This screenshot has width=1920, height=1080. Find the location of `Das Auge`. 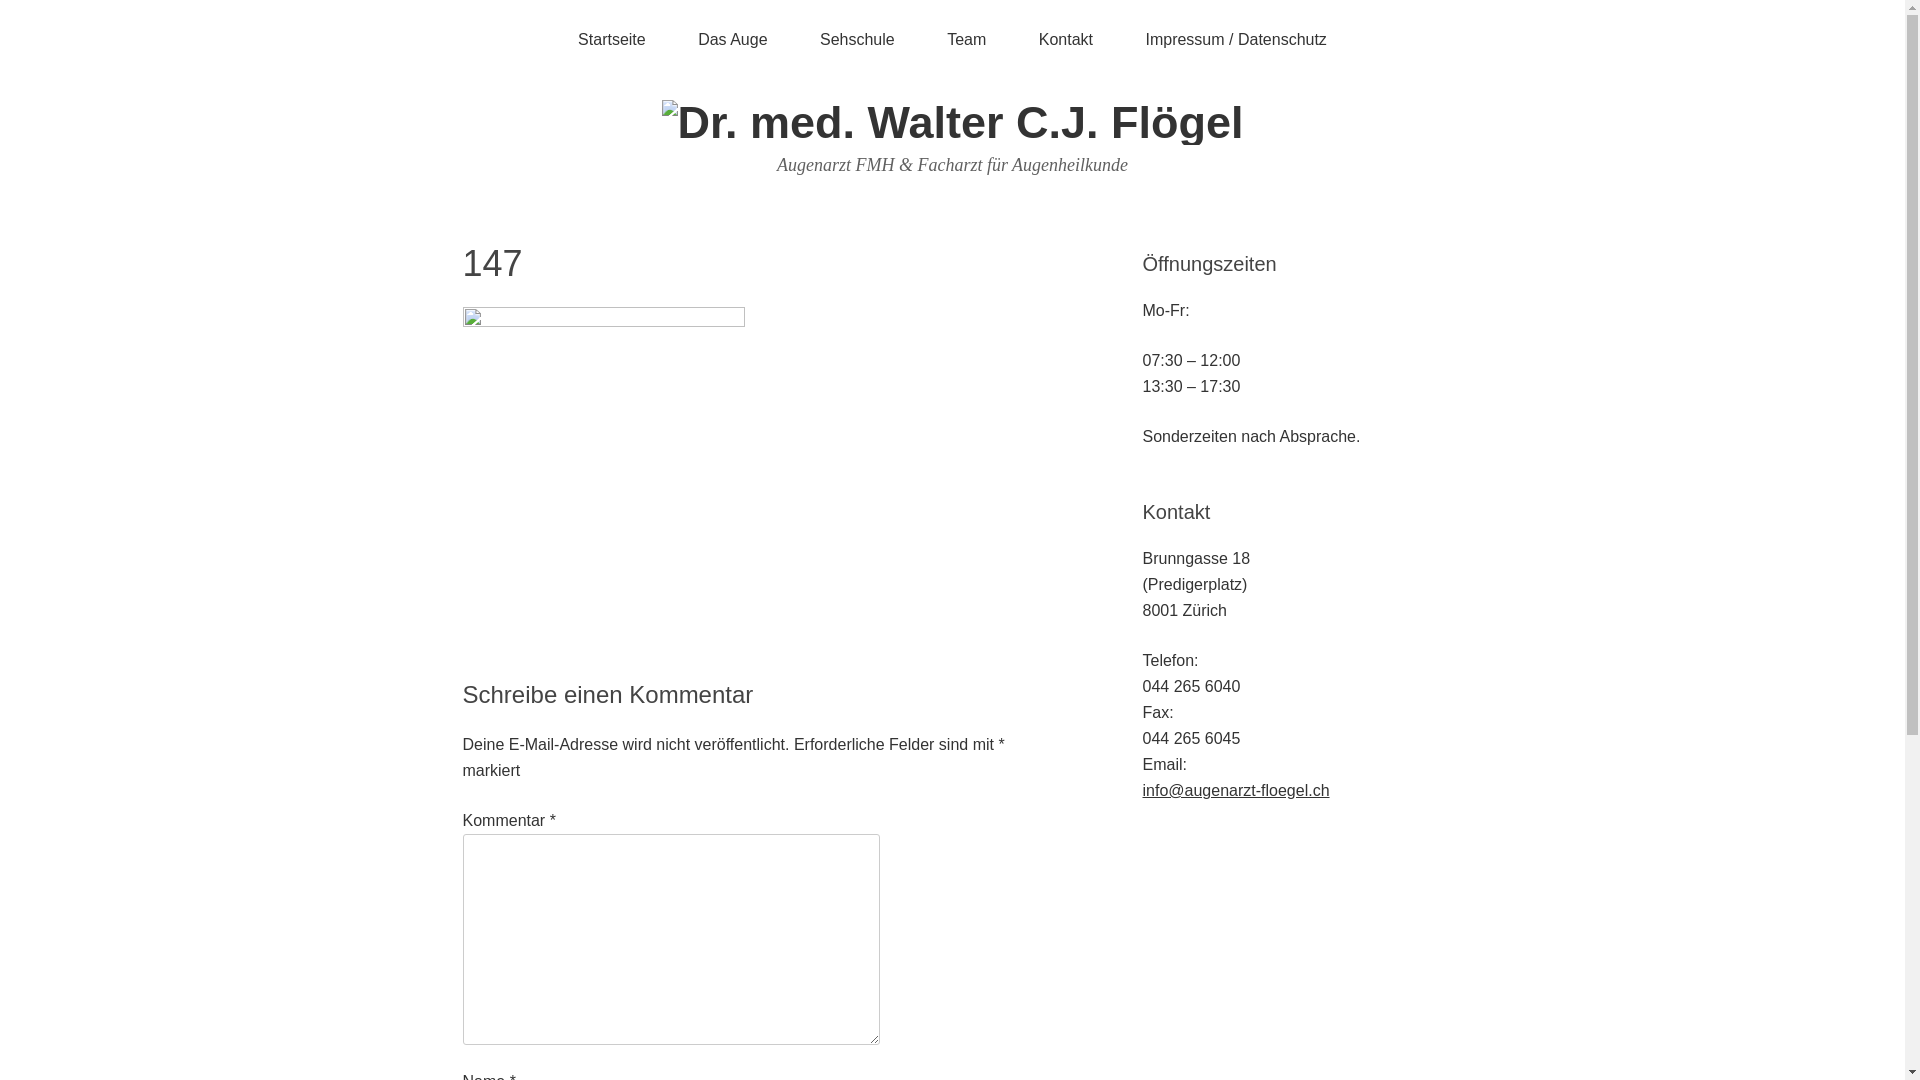

Das Auge is located at coordinates (732, 40).